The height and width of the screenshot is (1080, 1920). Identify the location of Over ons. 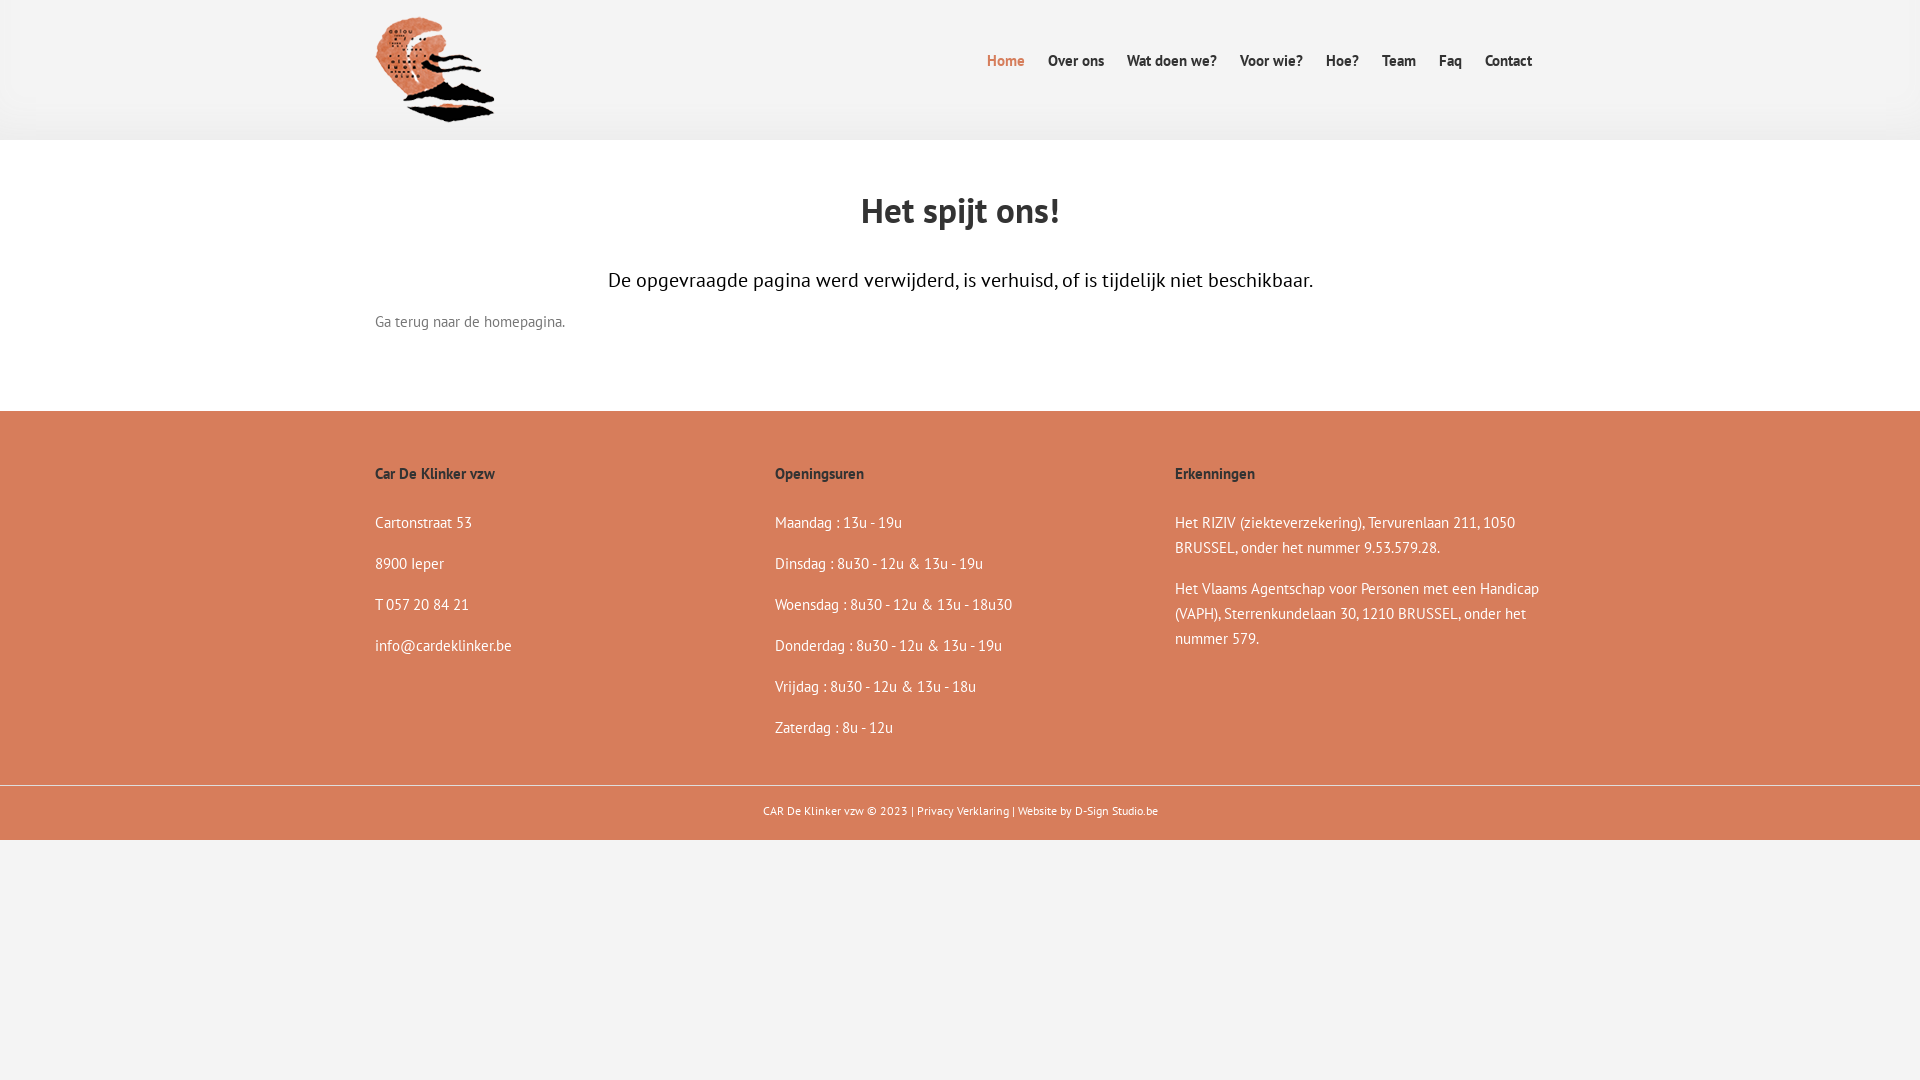
(1076, 60).